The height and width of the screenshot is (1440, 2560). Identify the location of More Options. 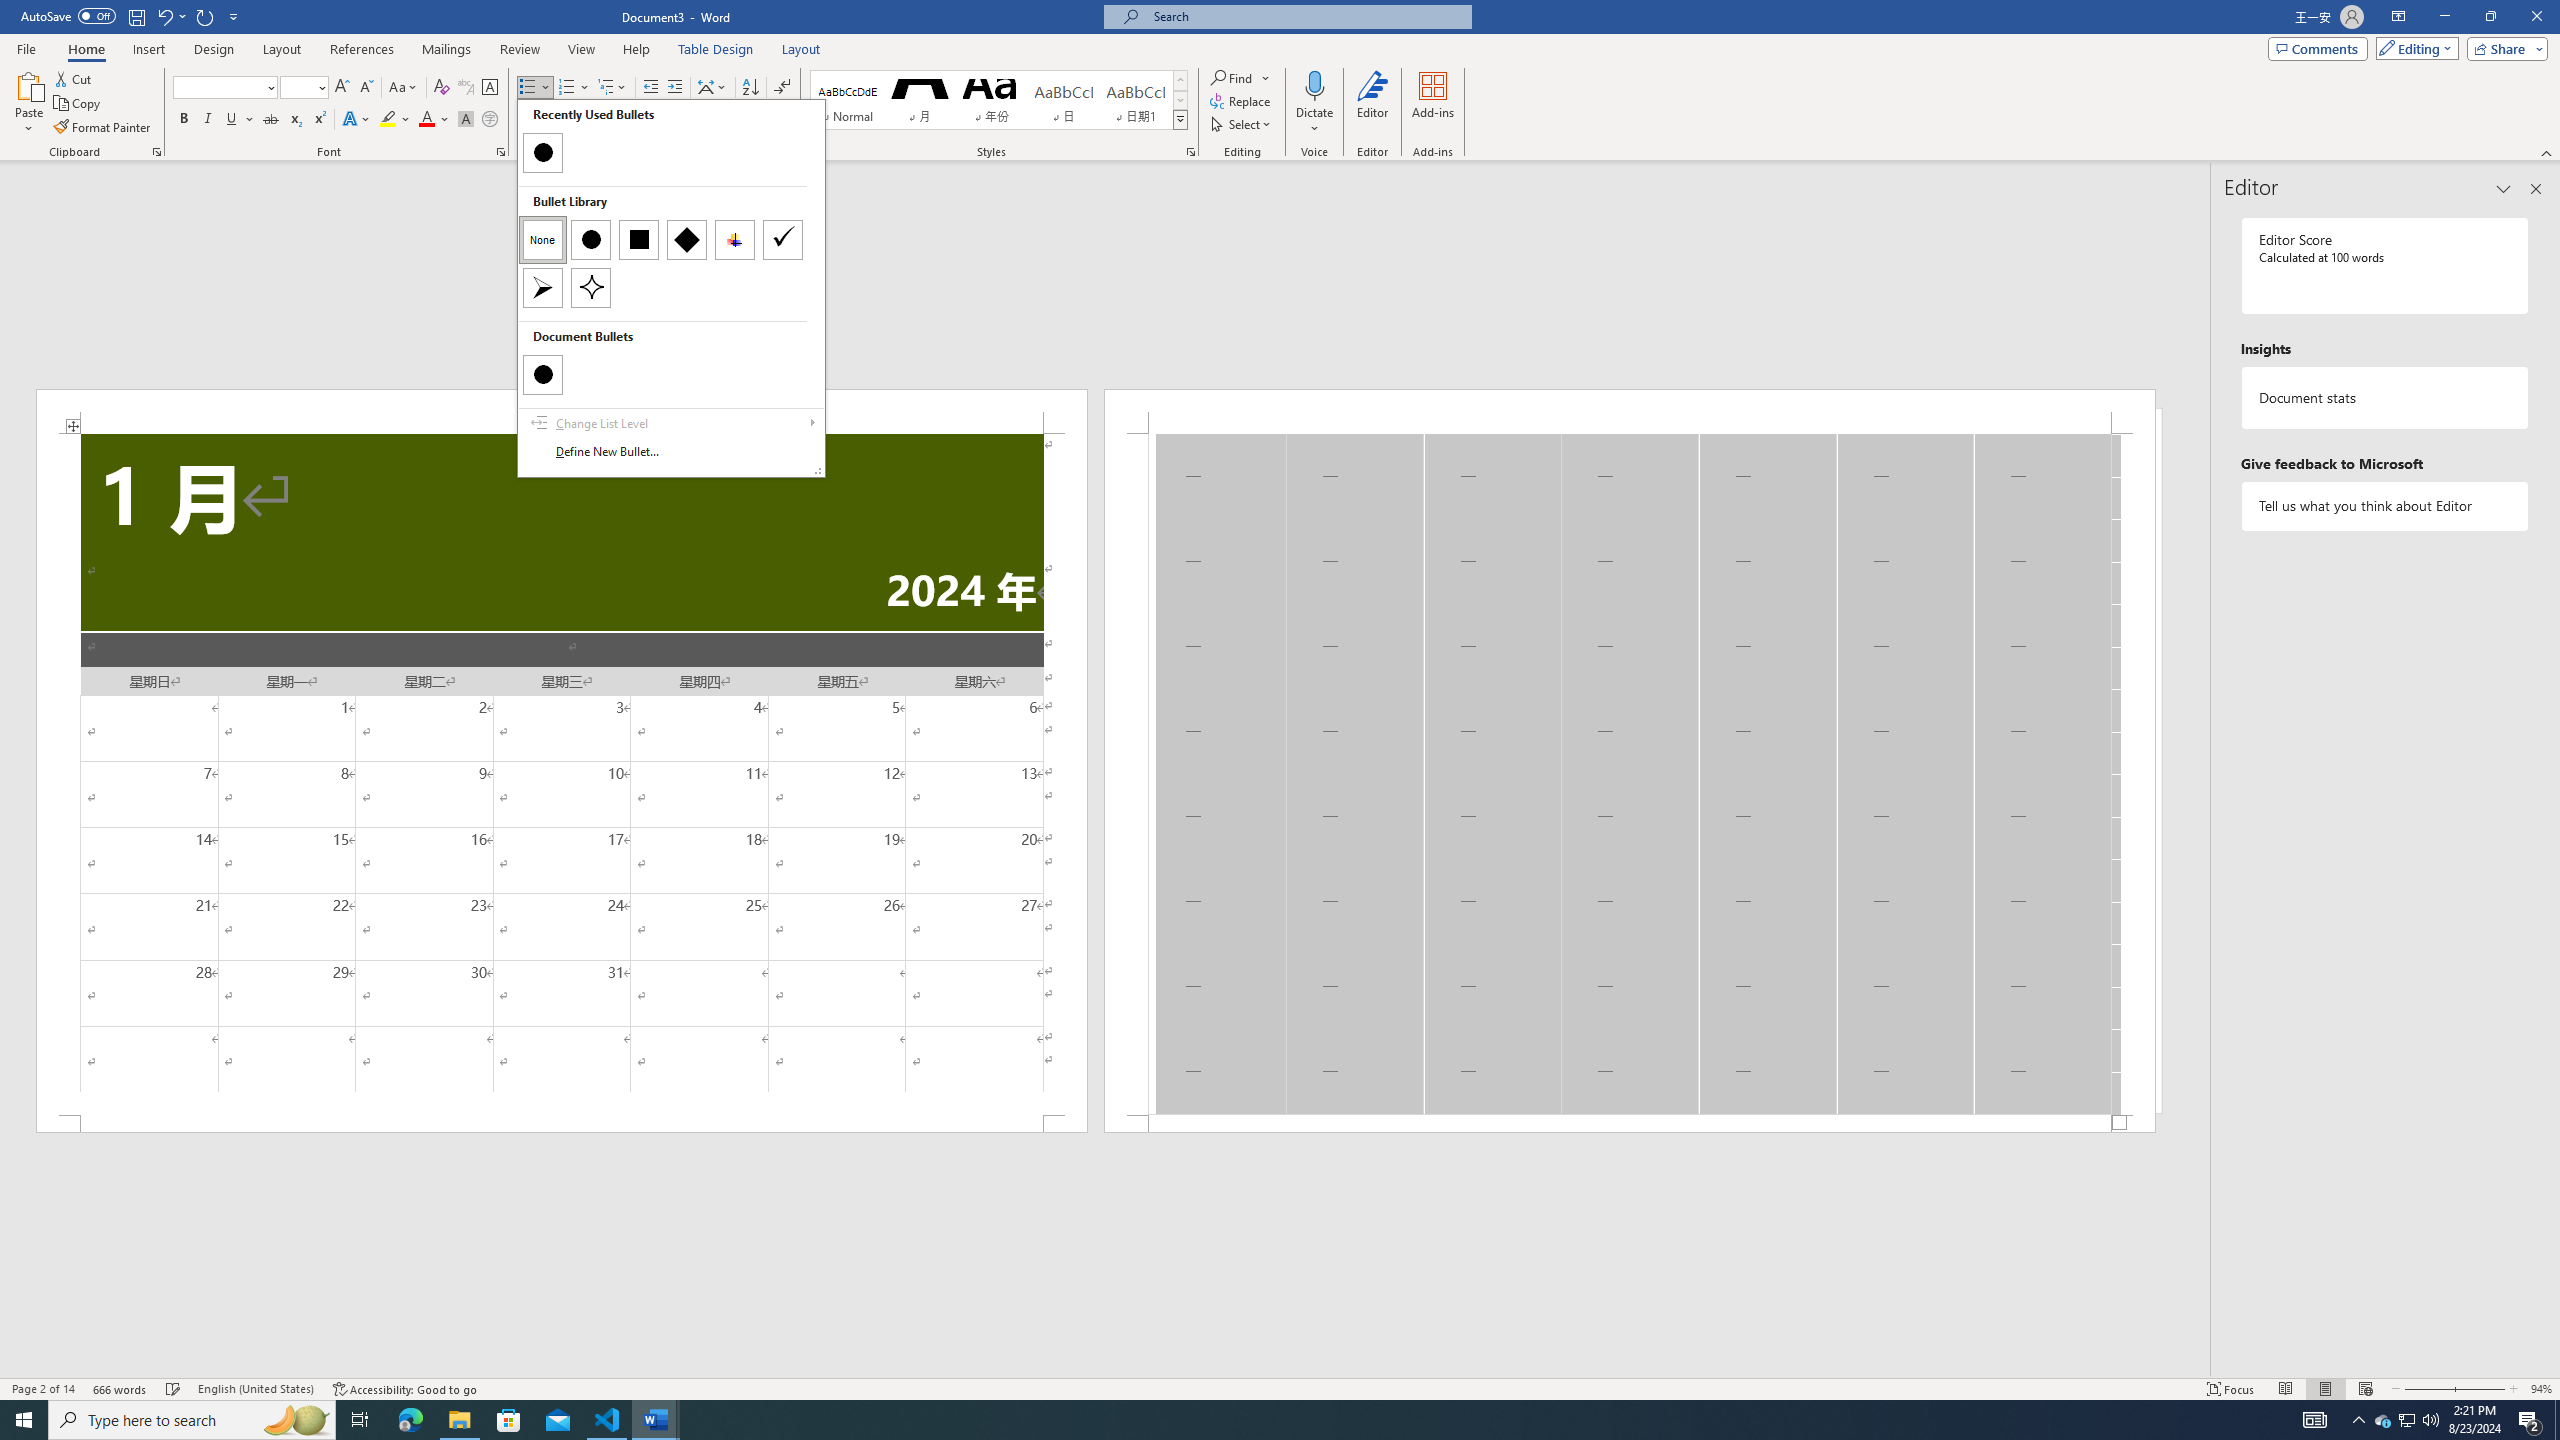
(1314, 121).